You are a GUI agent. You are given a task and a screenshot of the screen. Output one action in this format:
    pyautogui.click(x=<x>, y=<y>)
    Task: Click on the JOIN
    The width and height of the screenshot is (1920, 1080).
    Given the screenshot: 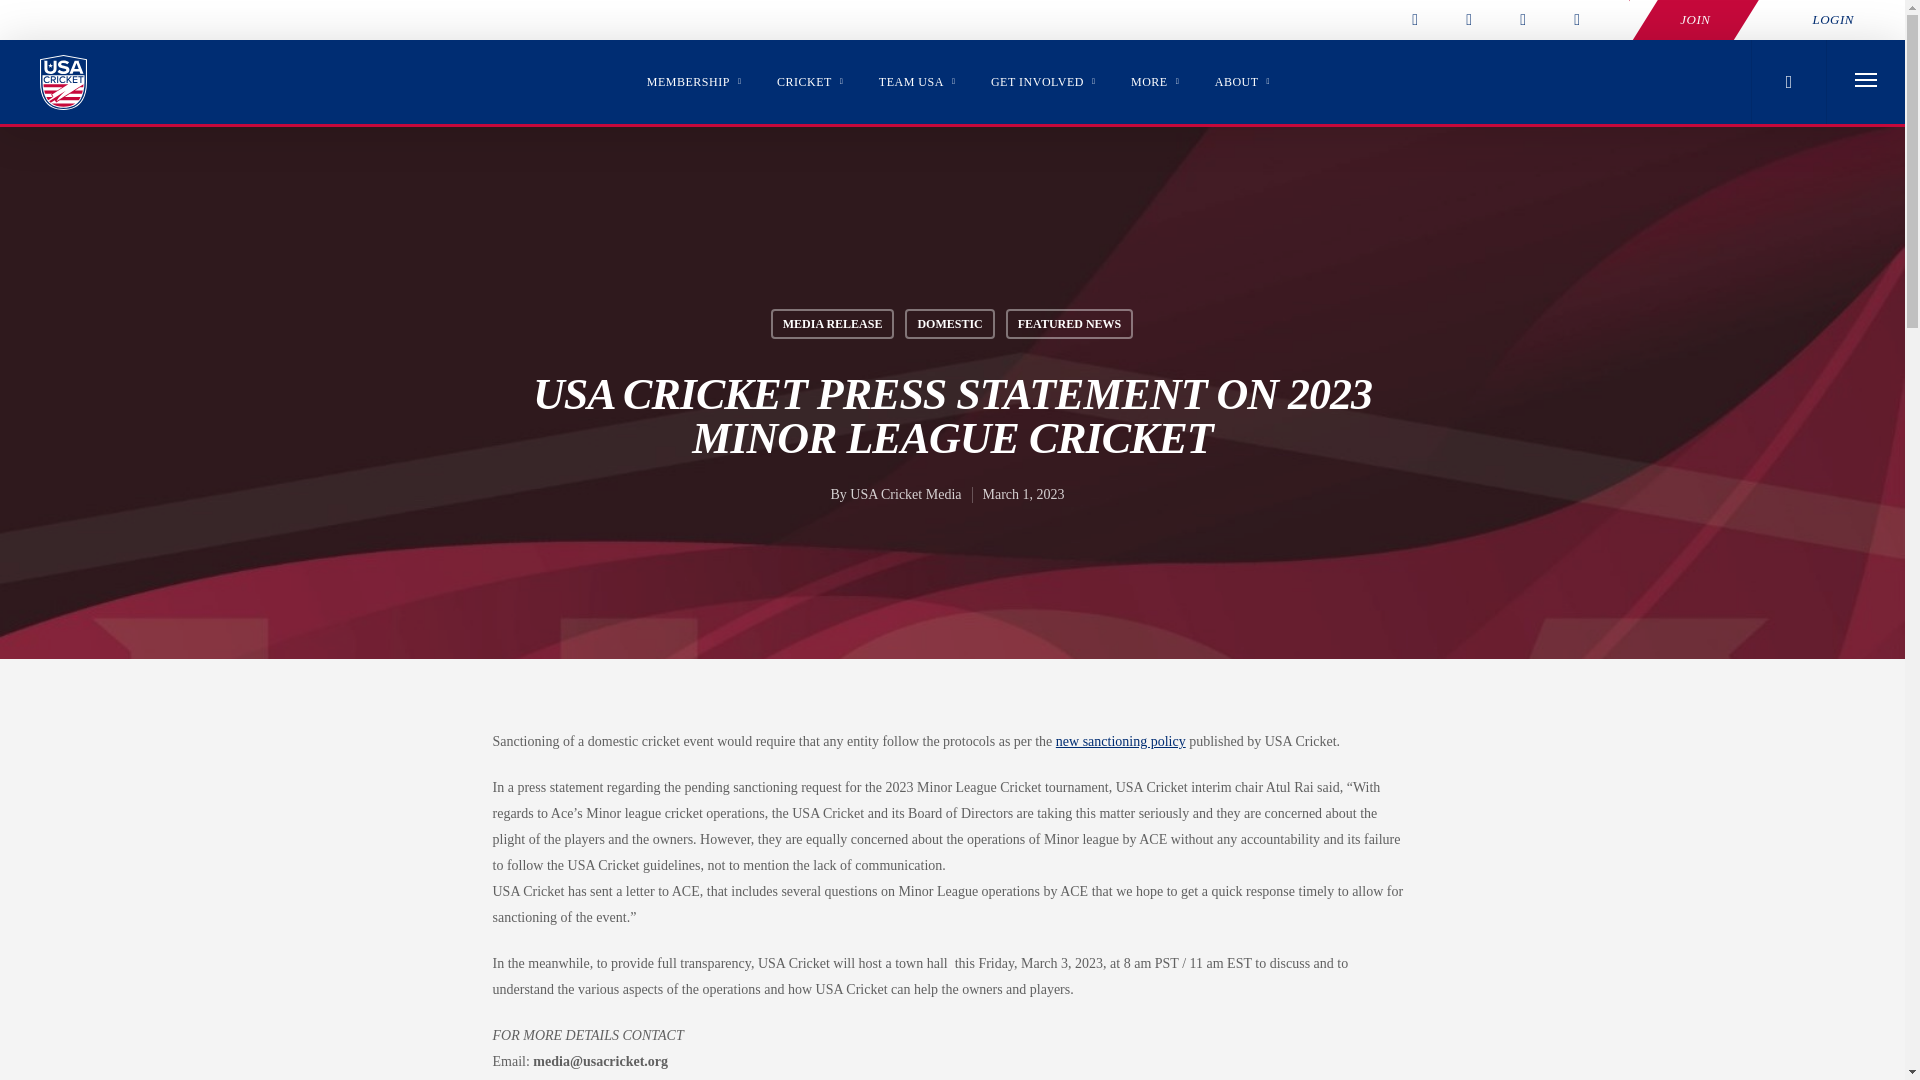 What is the action you would take?
    pyautogui.click(x=1695, y=20)
    